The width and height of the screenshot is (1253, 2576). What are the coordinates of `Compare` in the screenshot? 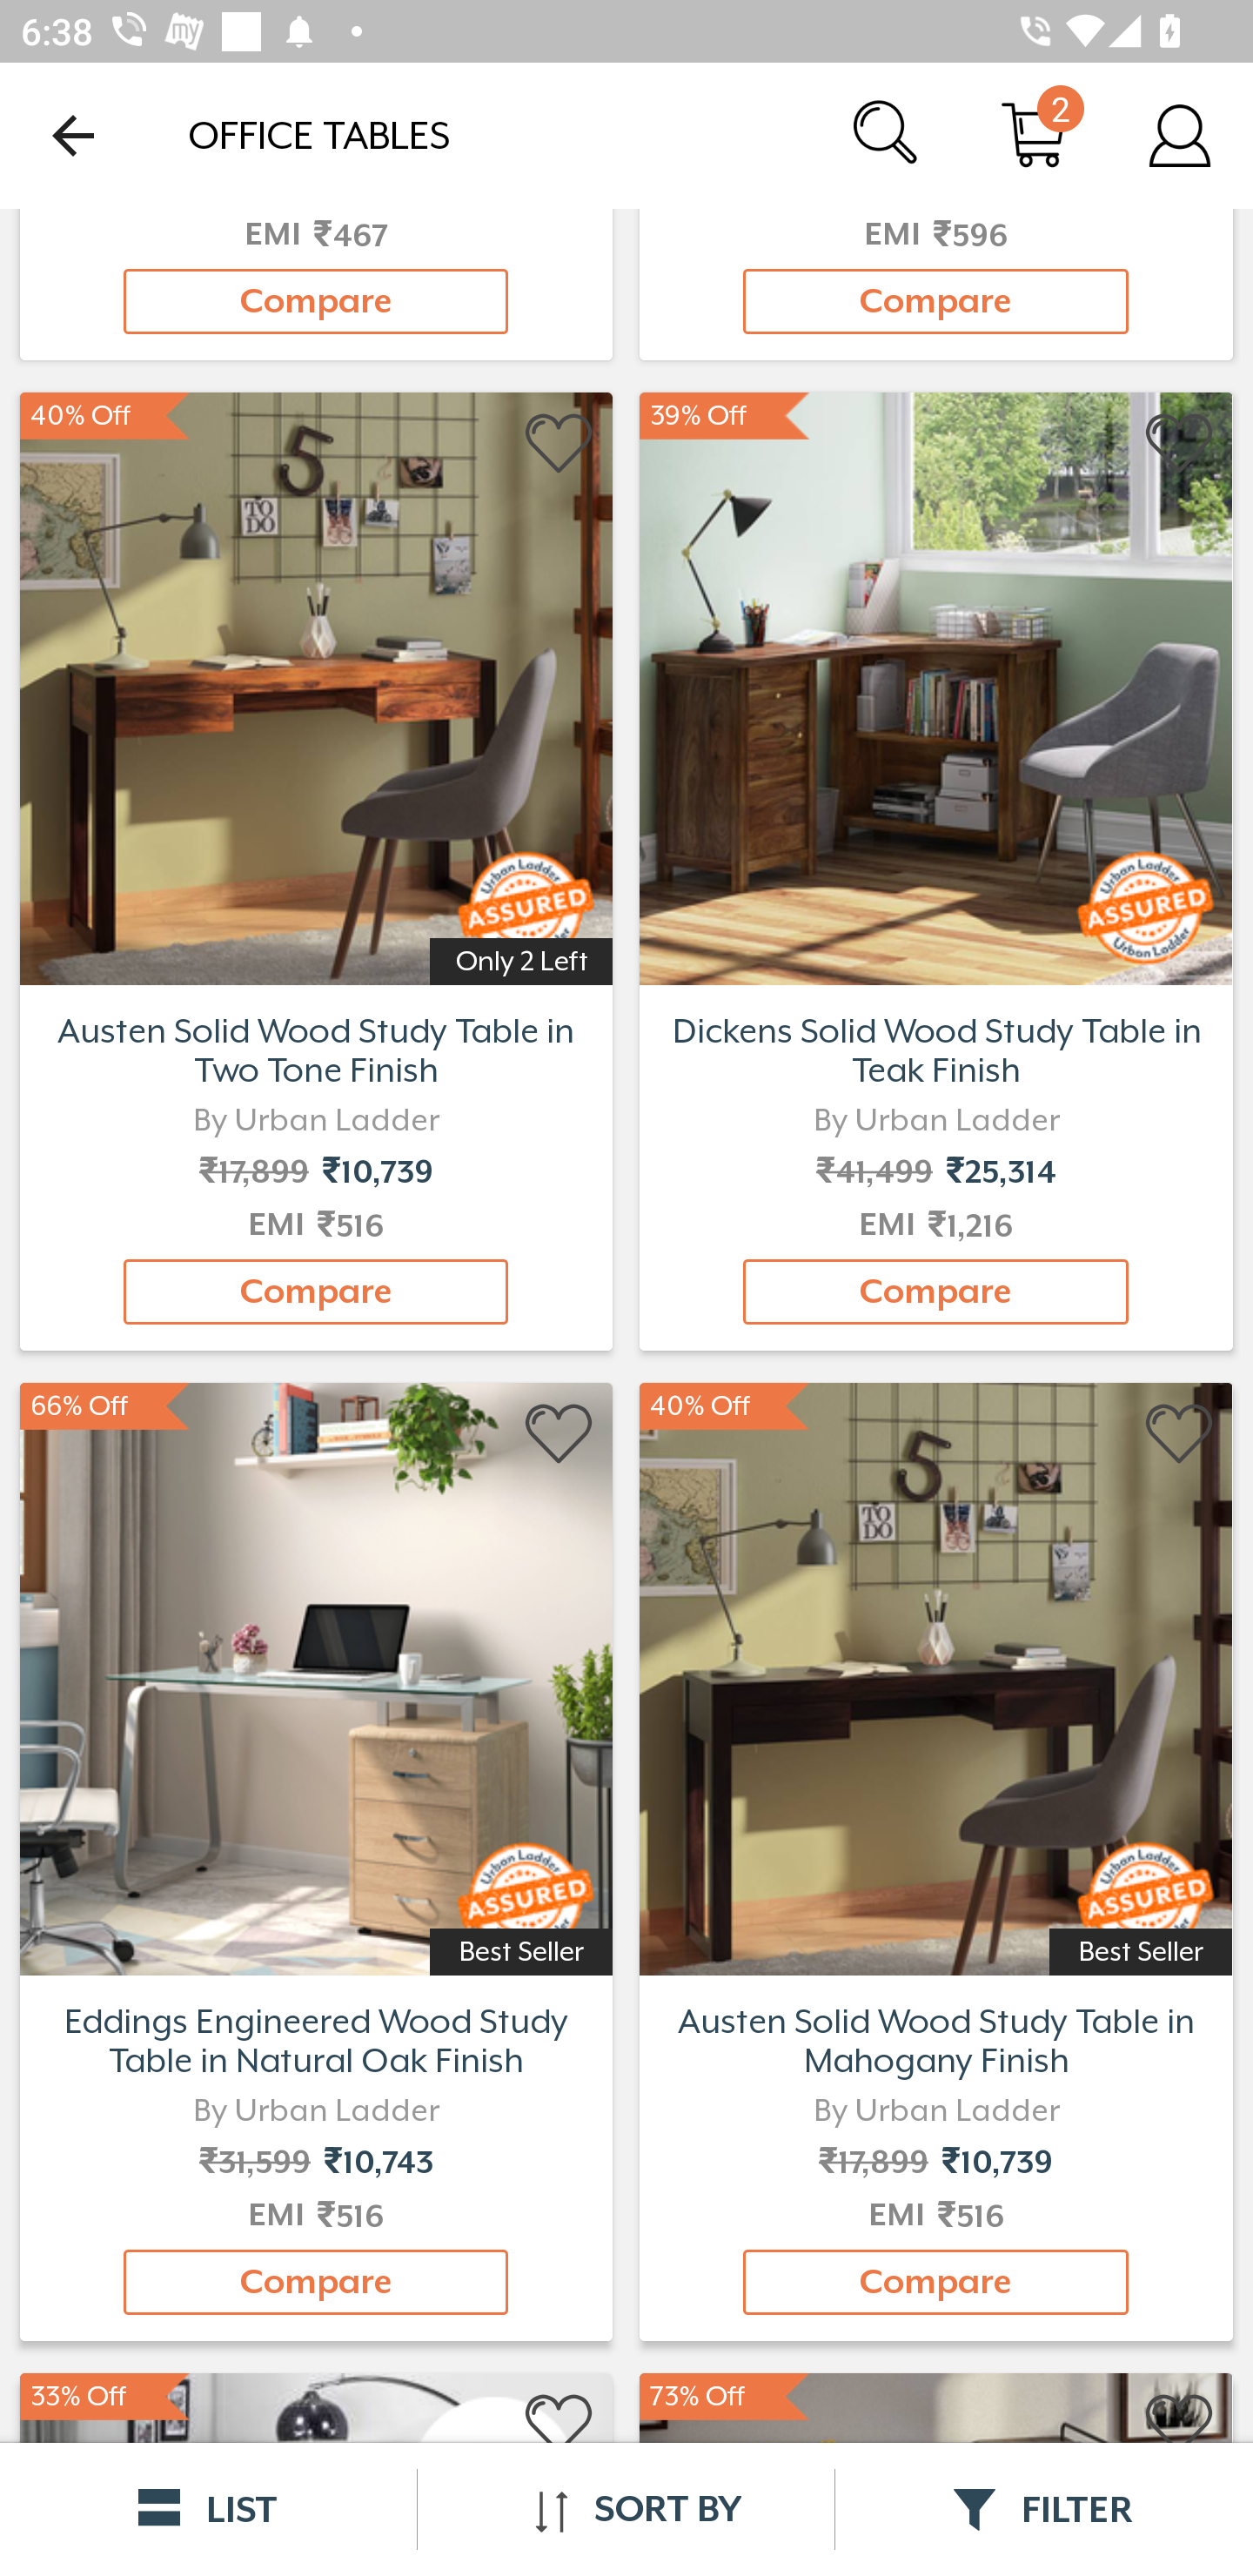 It's located at (935, 2282).